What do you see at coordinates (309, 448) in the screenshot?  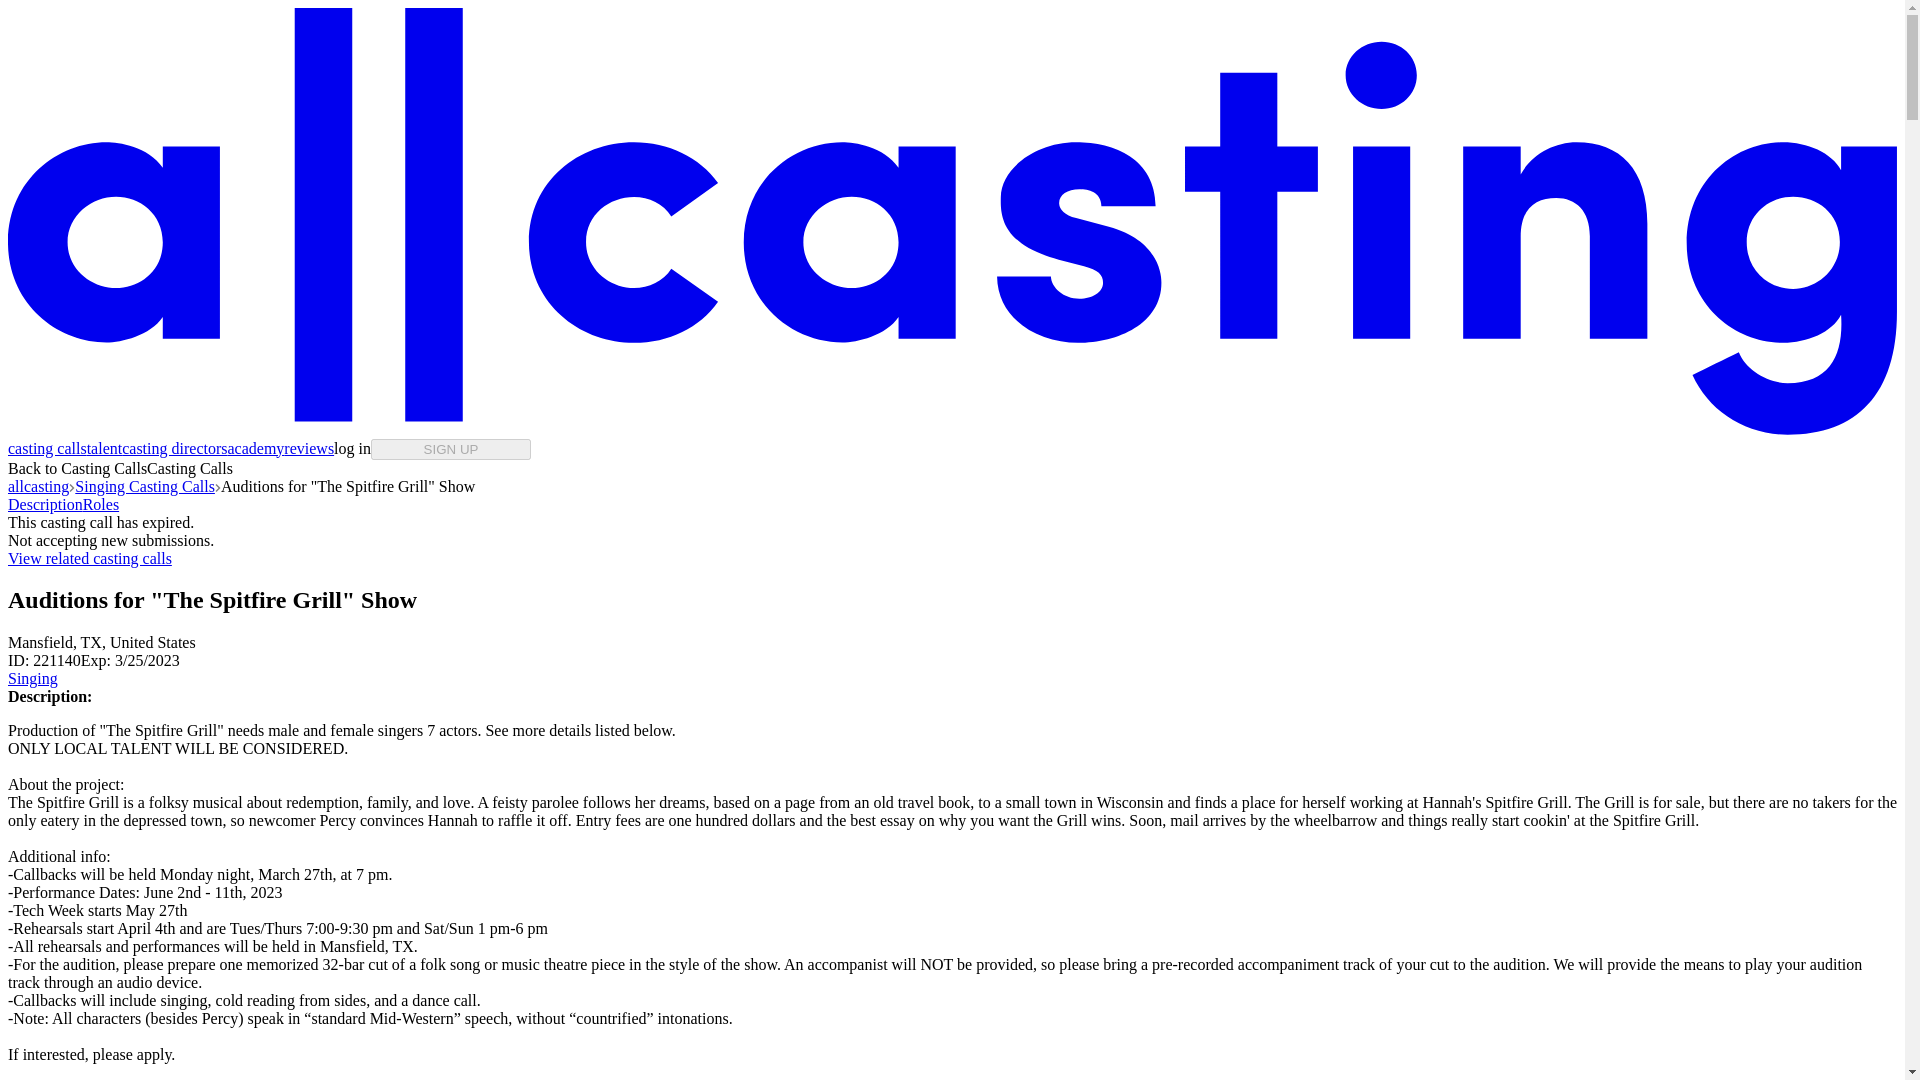 I see `reviews` at bounding box center [309, 448].